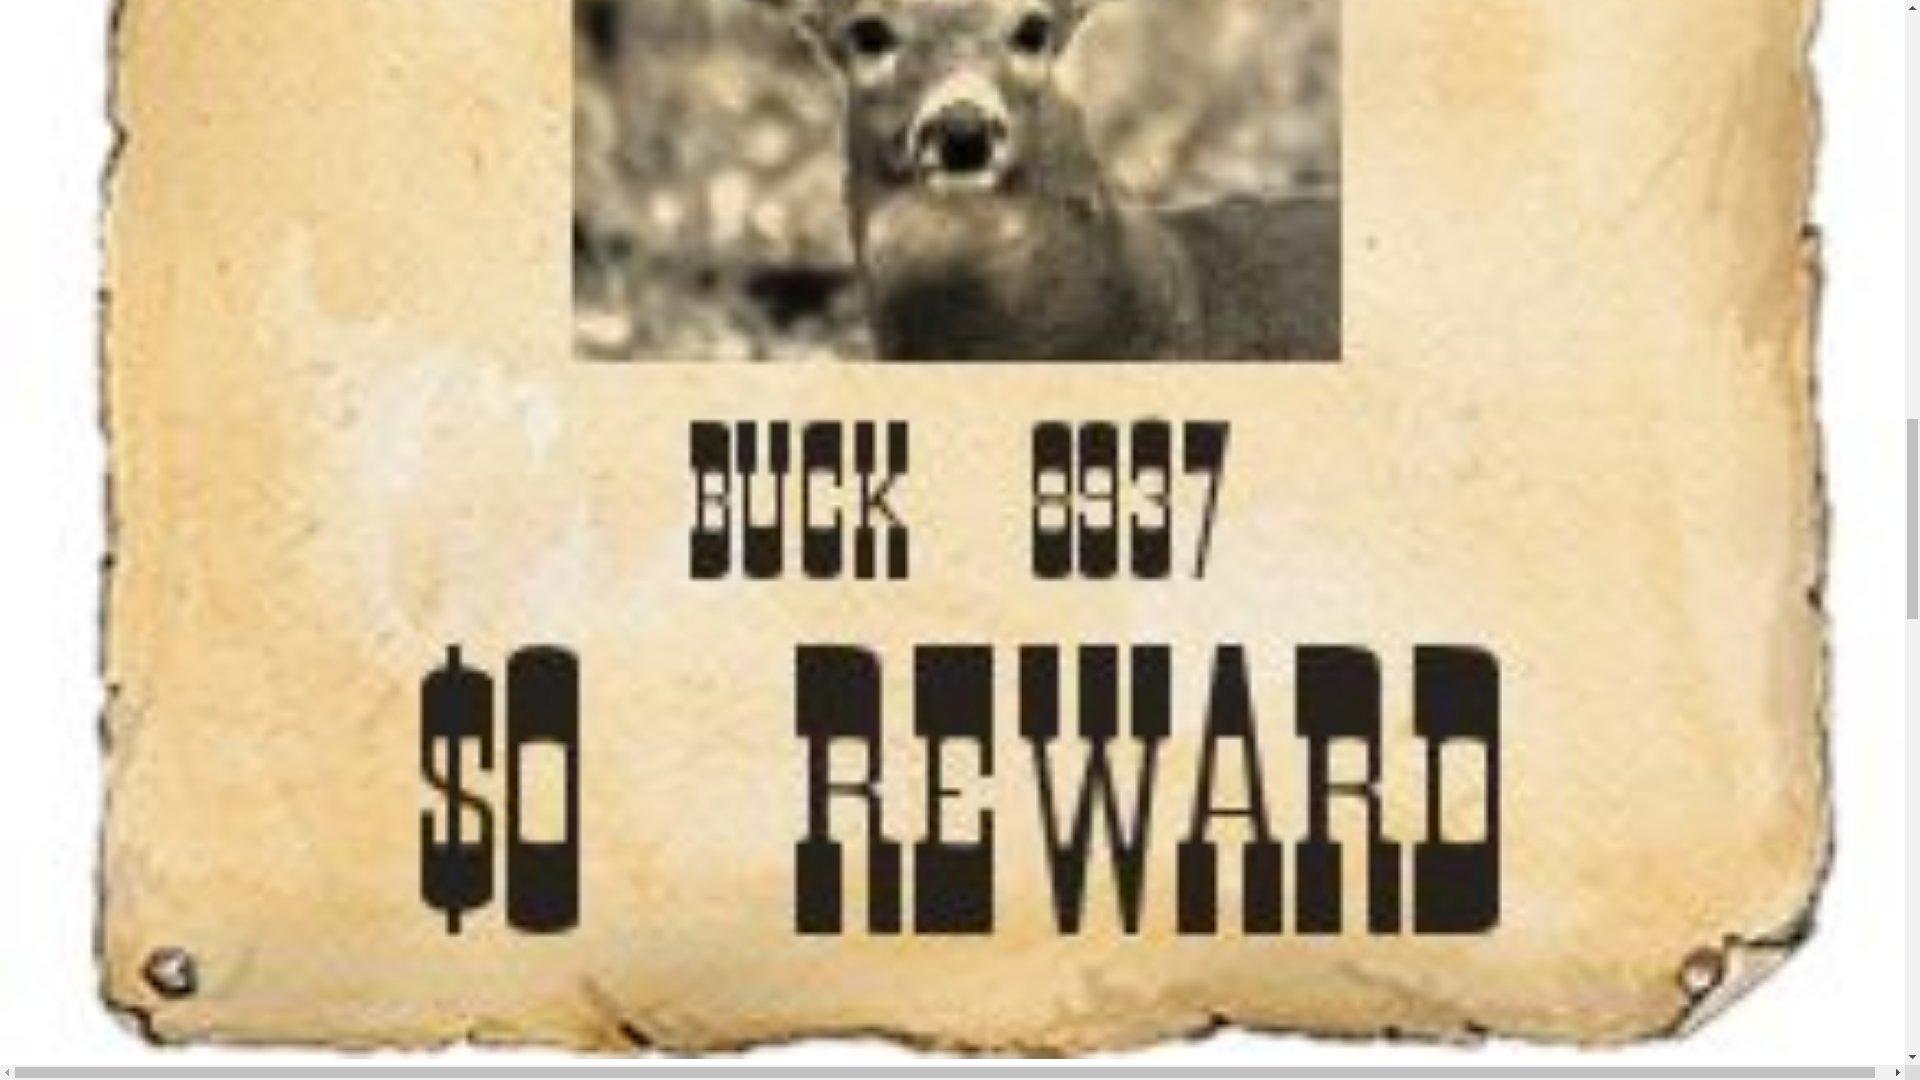  What do you see at coordinates (220, 1071) in the screenshot?
I see `WANTED` at bounding box center [220, 1071].